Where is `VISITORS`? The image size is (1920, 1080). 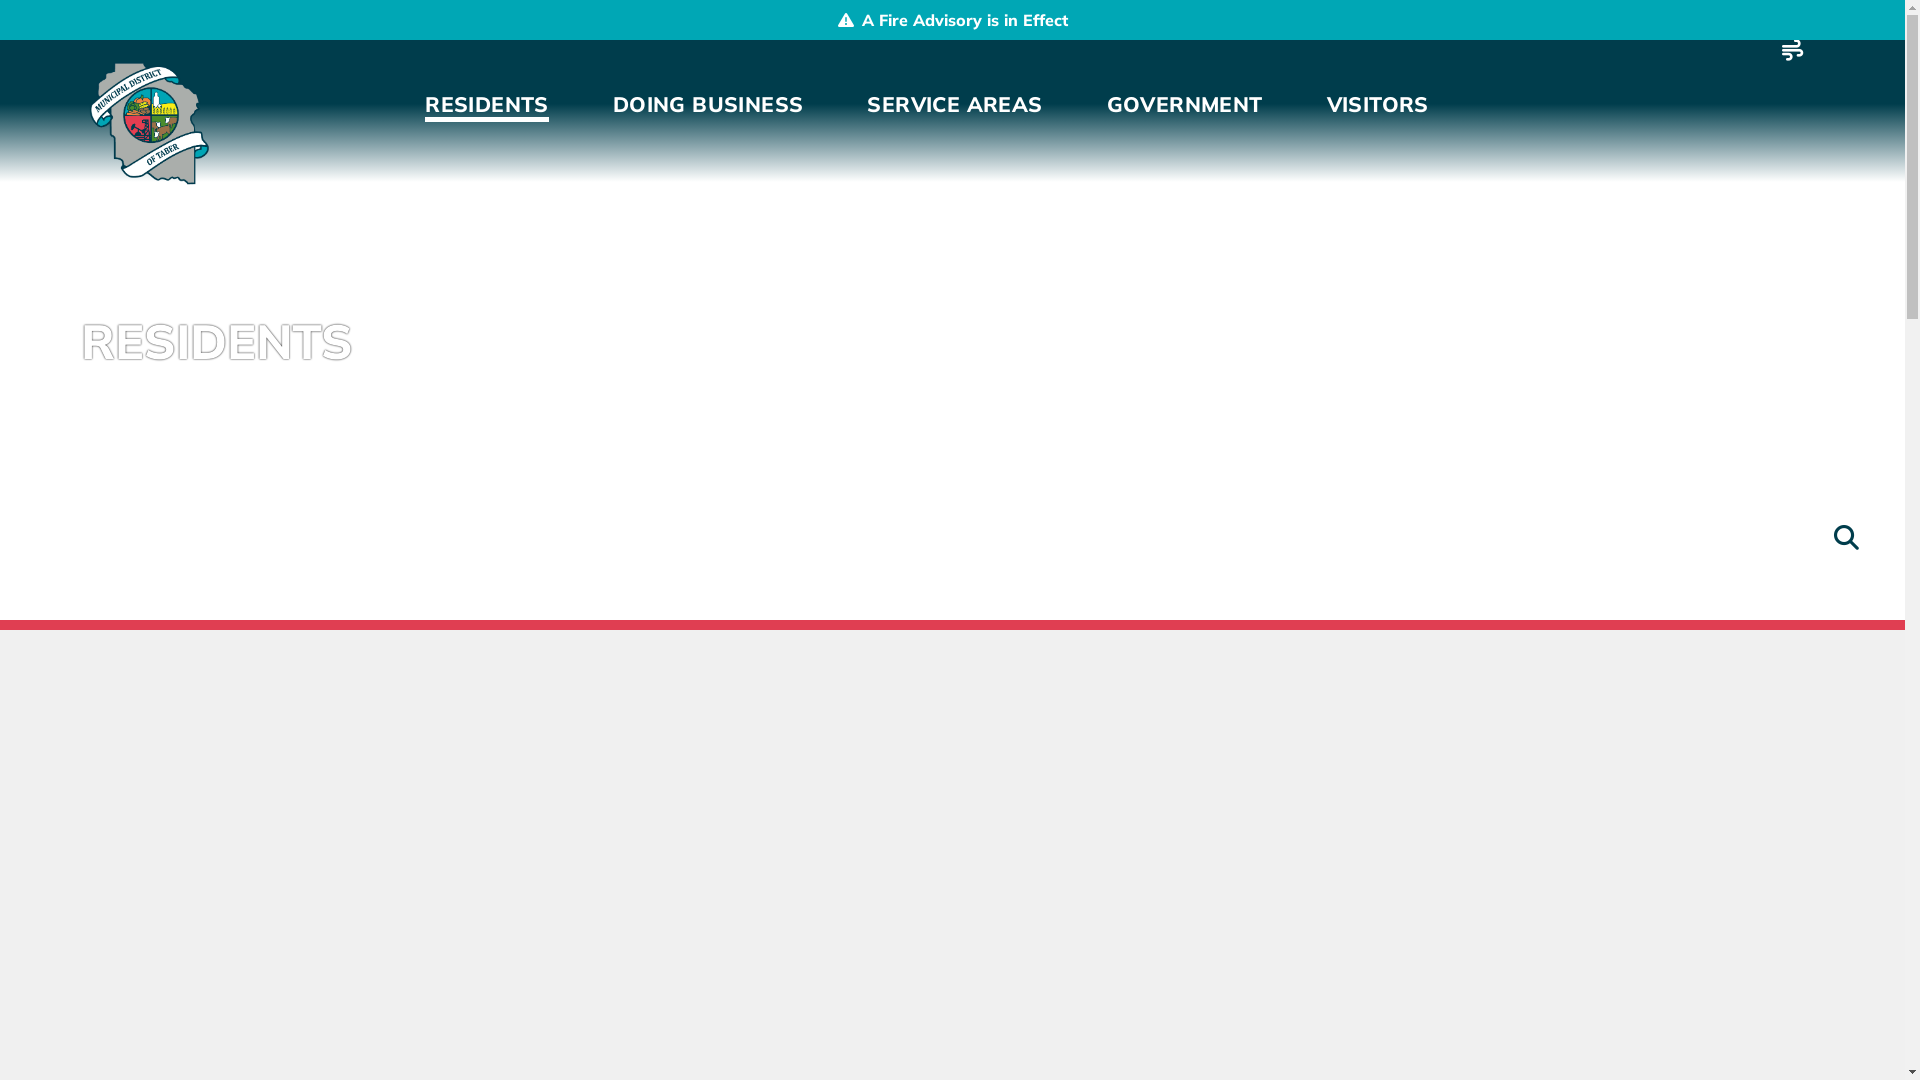
VISITORS is located at coordinates (1378, 104).